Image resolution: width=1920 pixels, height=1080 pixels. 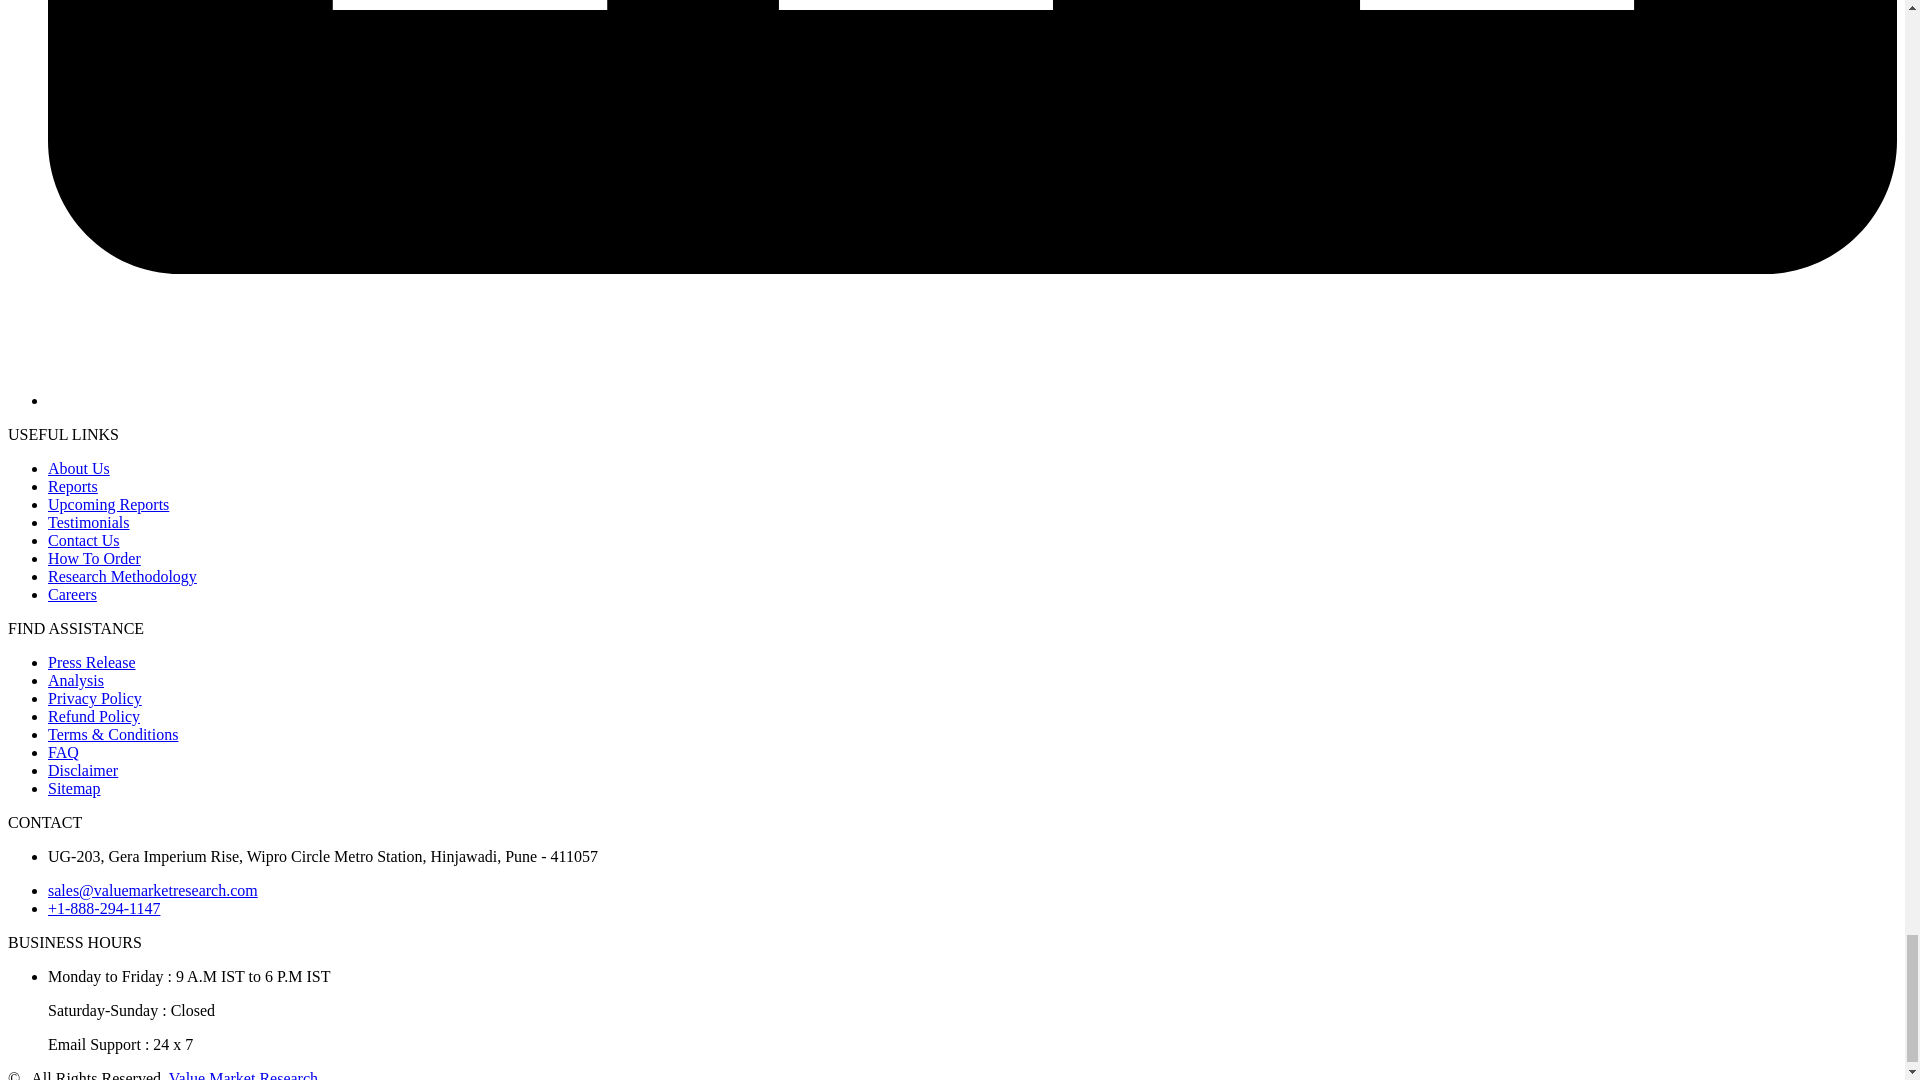 I want to click on FAQ, so click(x=63, y=752).